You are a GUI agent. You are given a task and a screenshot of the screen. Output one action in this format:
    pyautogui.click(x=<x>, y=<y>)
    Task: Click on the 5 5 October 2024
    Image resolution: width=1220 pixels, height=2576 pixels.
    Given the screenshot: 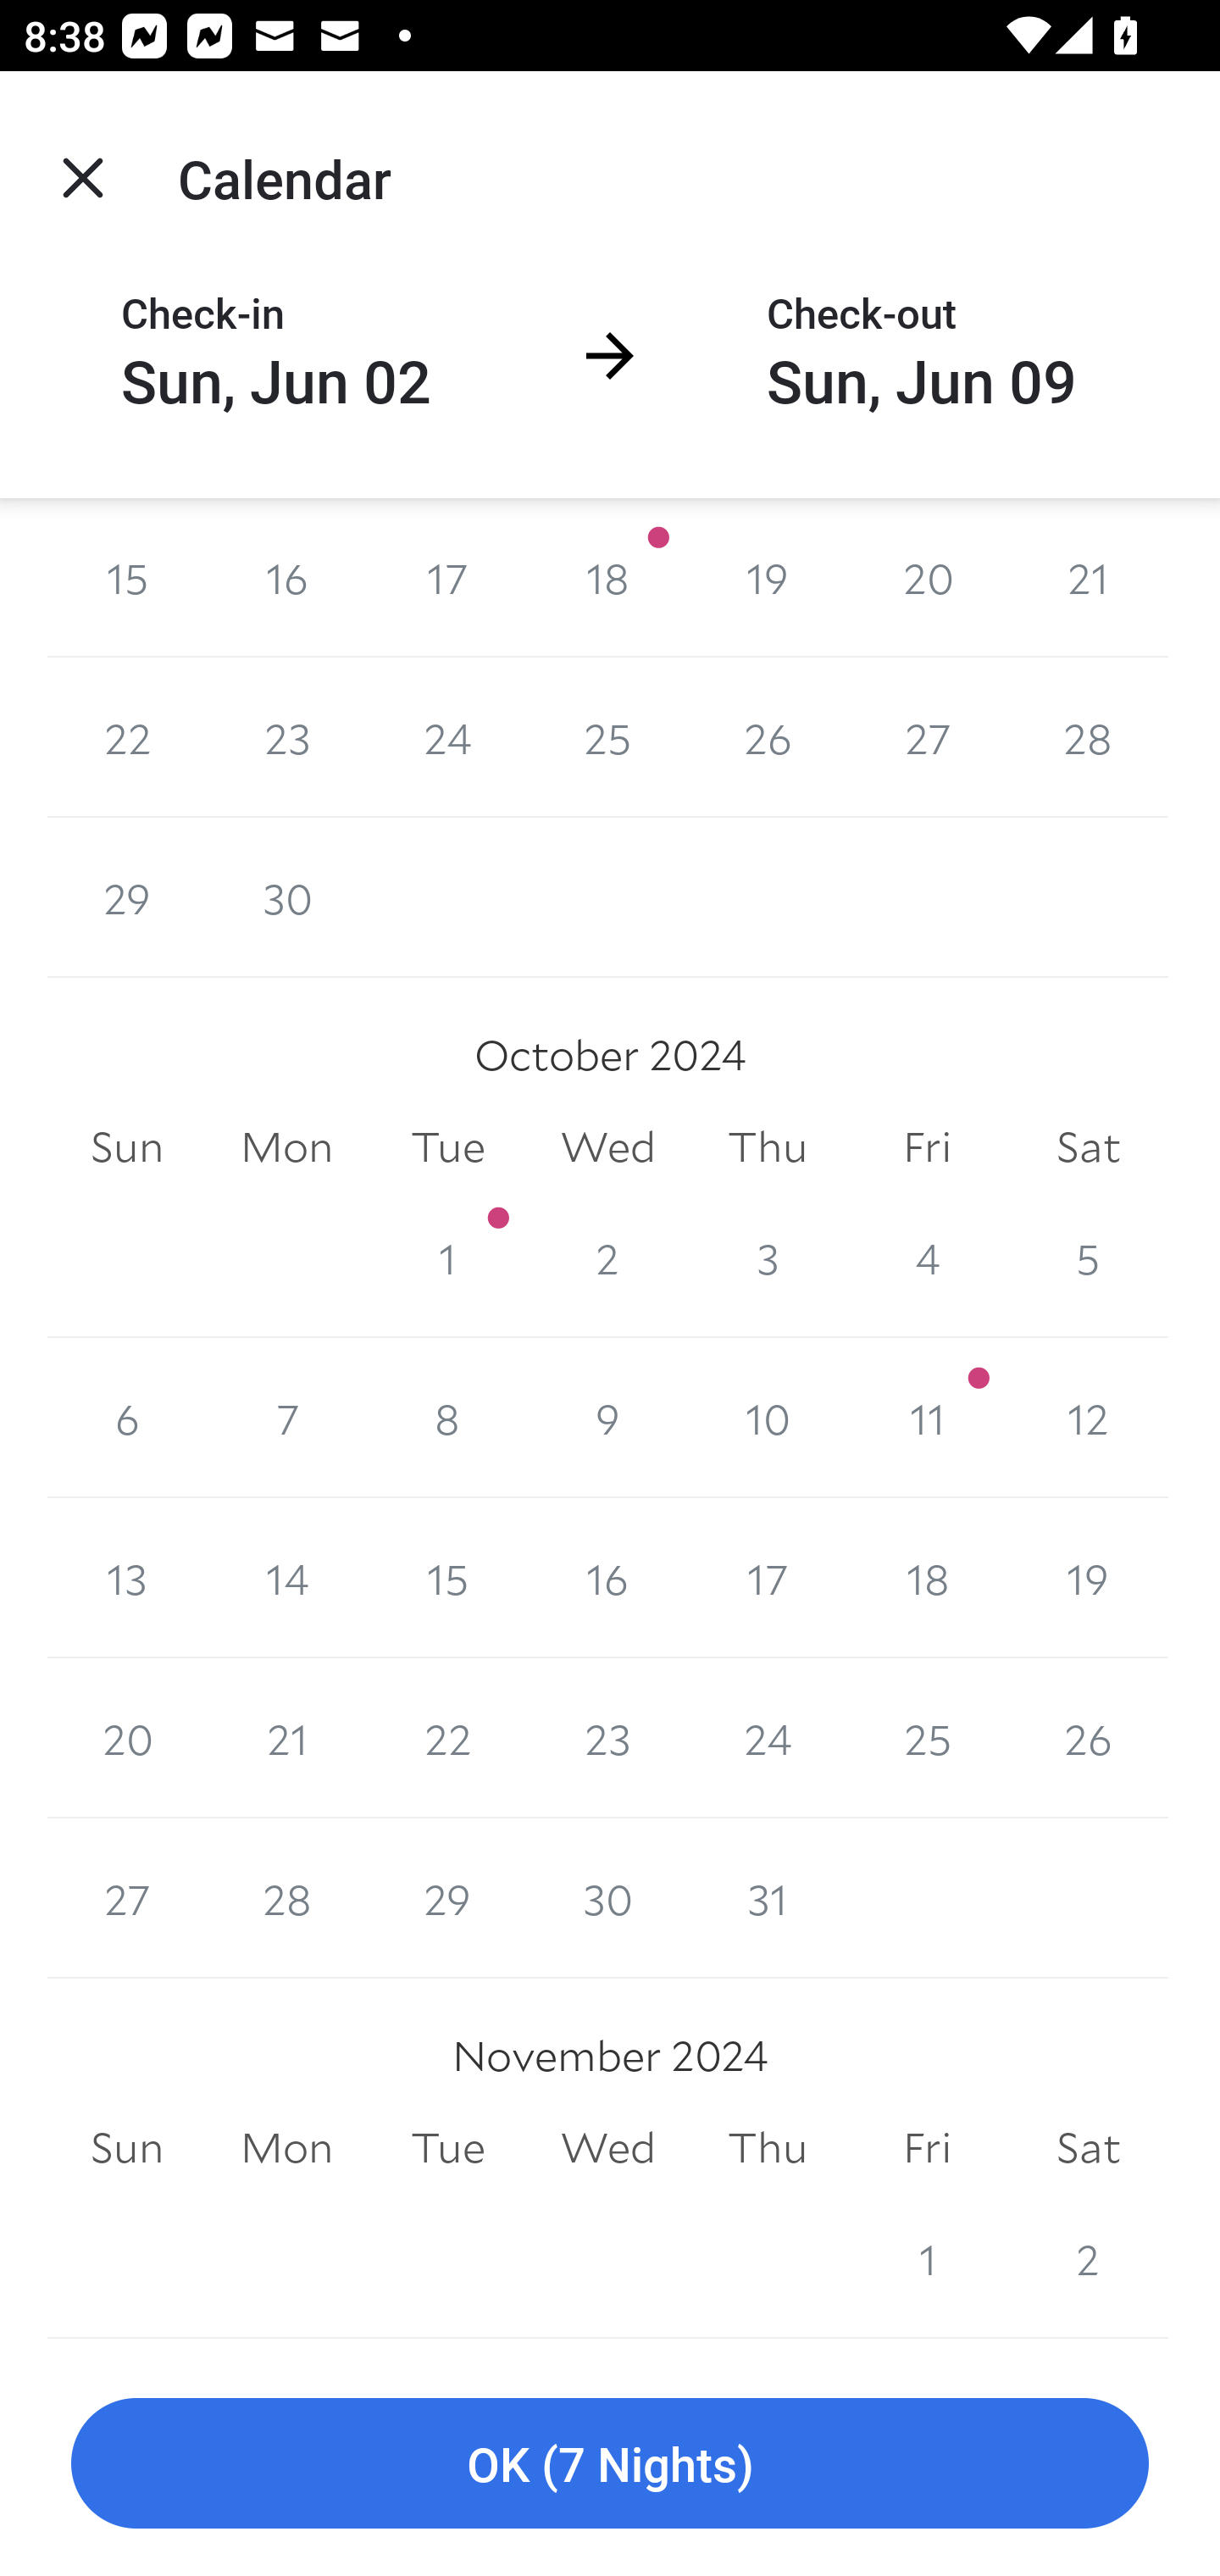 What is the action you would take?
    pyautogui.click(x=1088, y=1257)
    